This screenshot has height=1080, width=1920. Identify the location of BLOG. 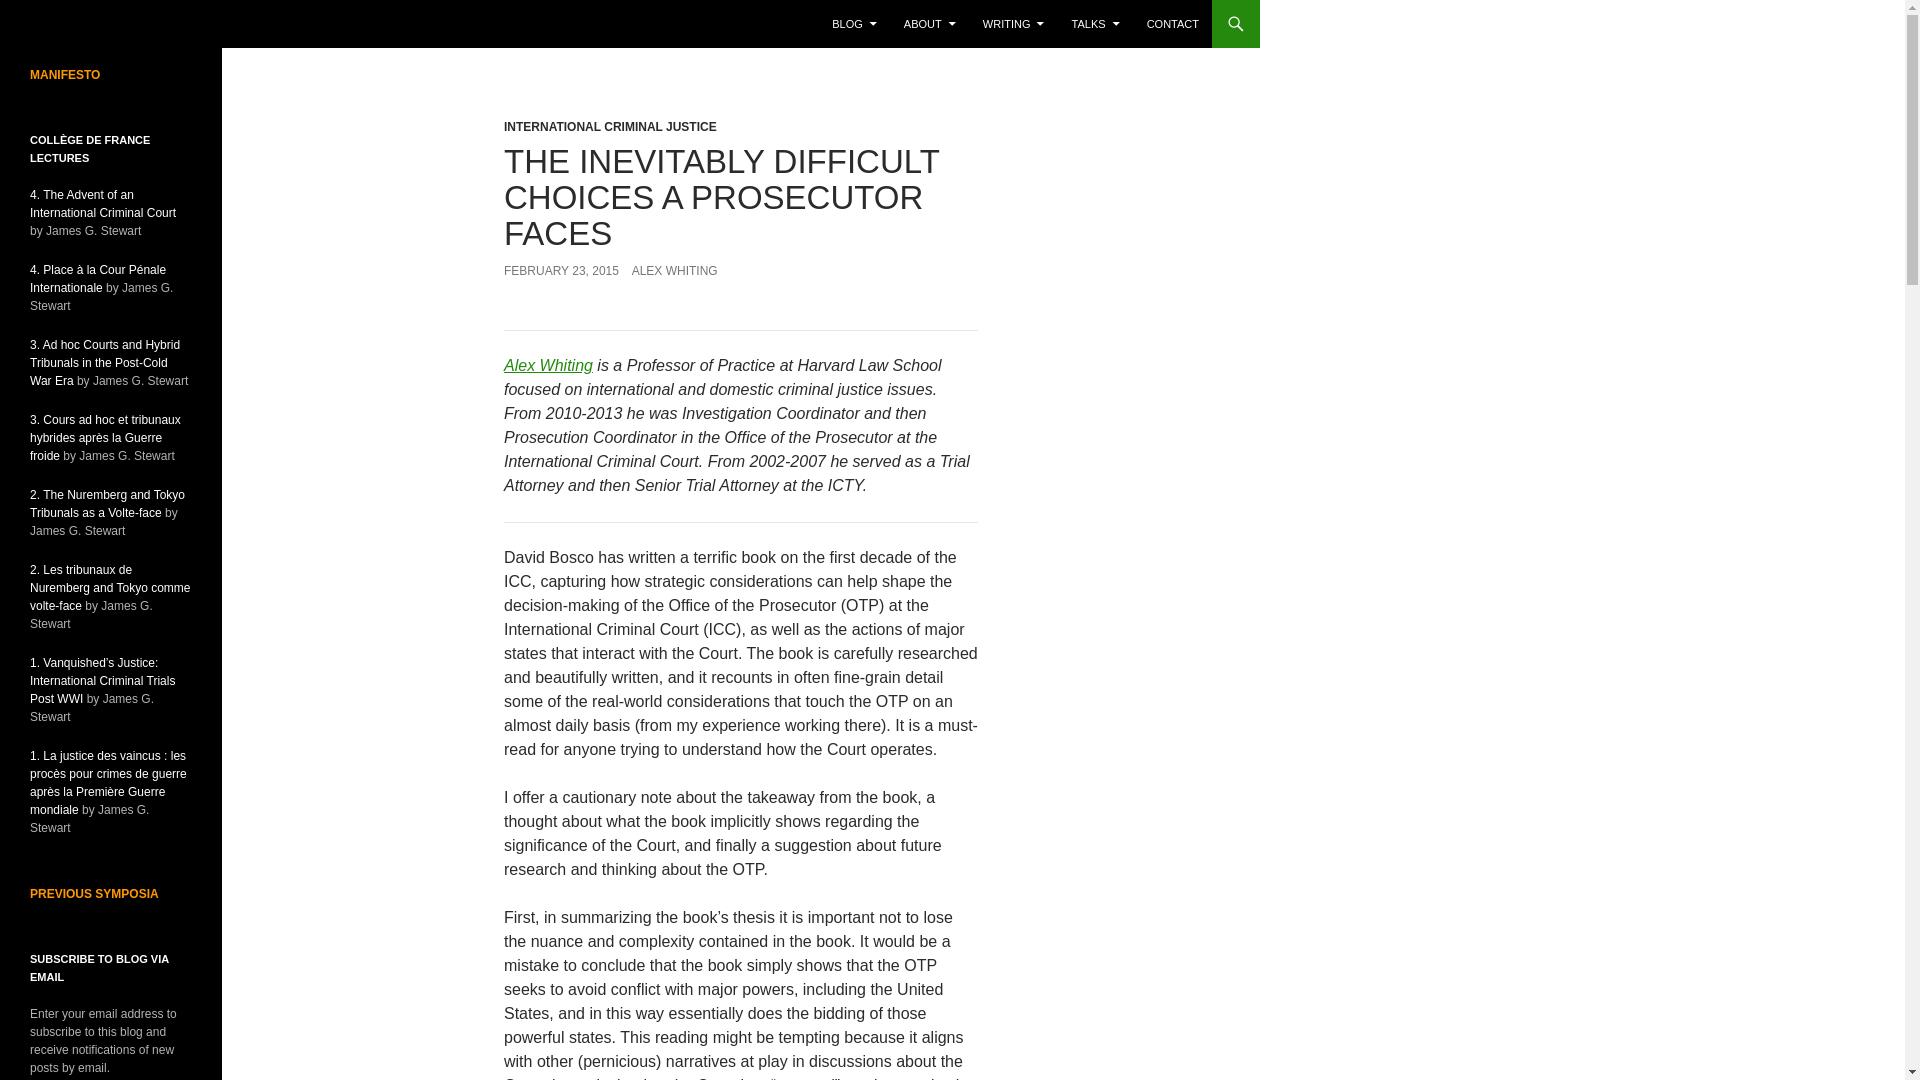
(854, 24).